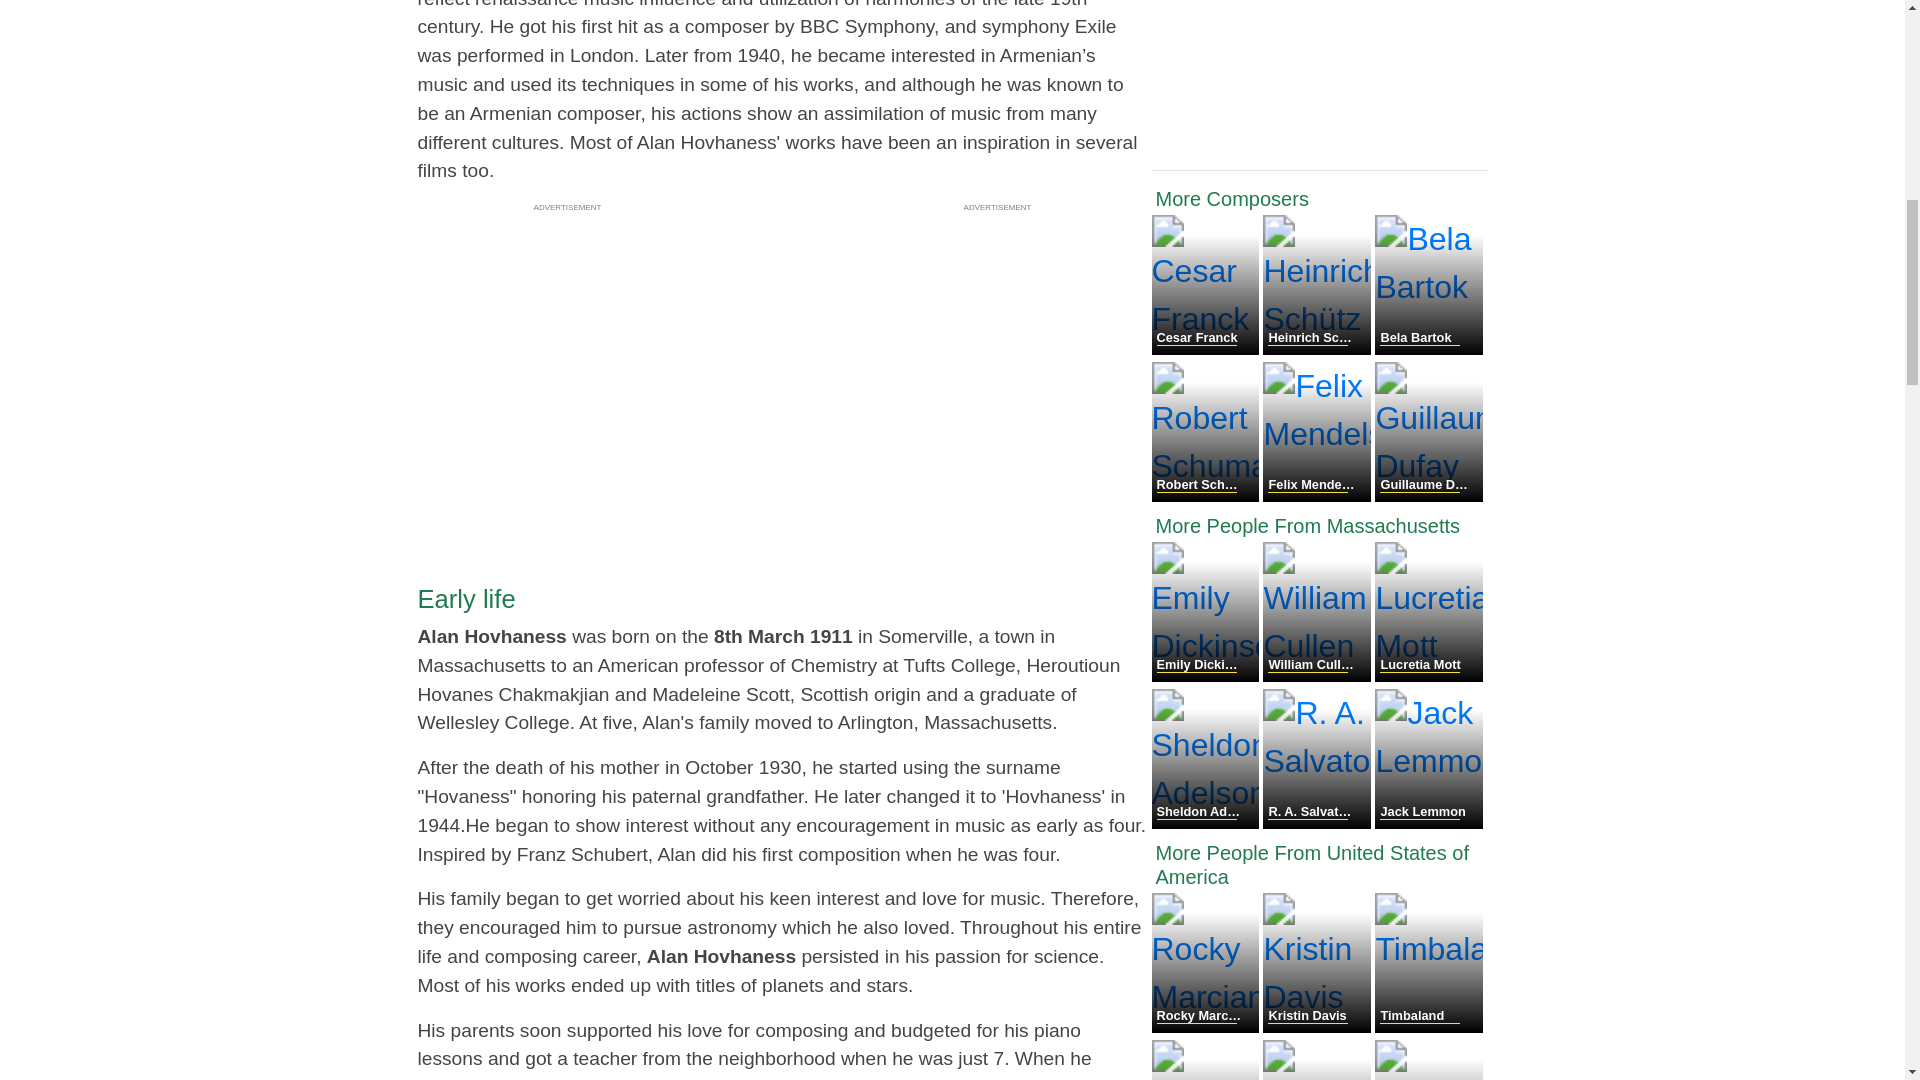  Describe the element at coordinates (1208, 349) in the screenshot. I see `Cesar Franck` at that location.